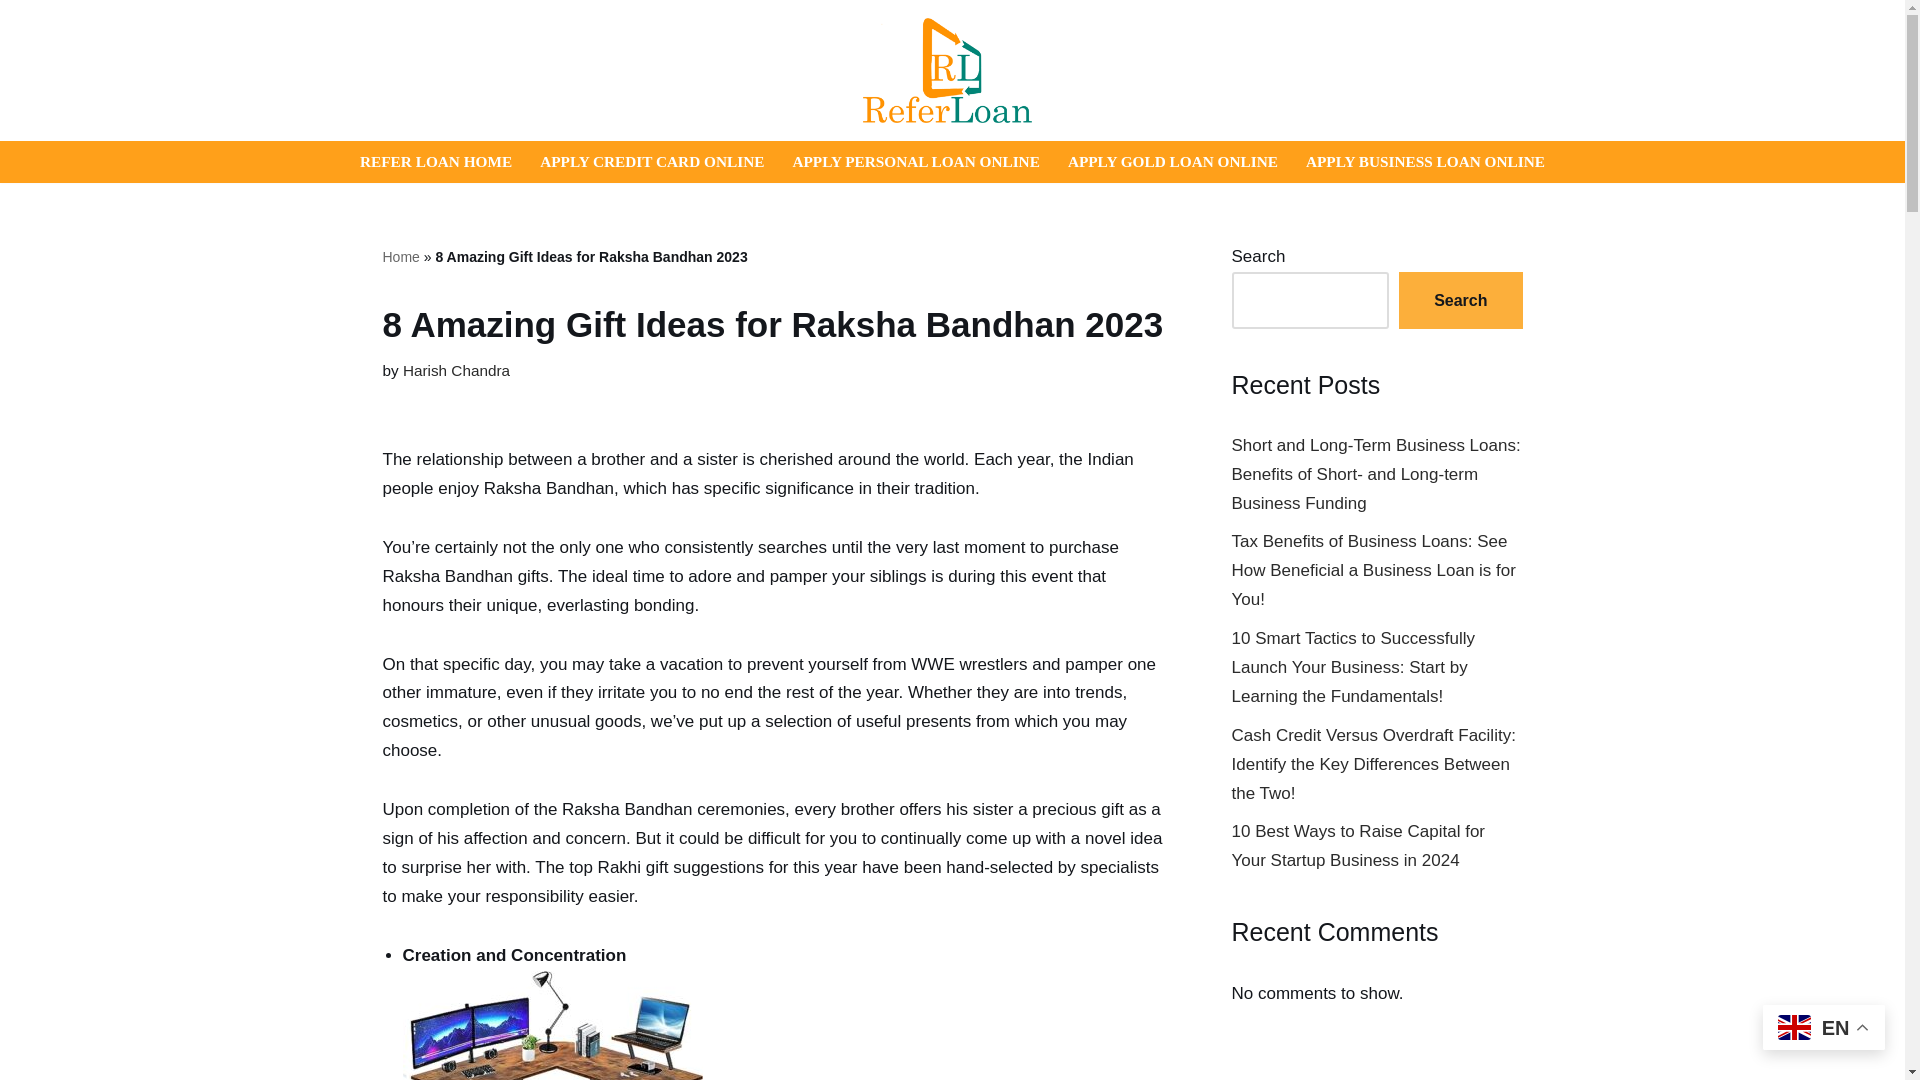 This screenshot has width=1920, height=1080. Describe the element at coordinates (436, 161) in the screenshot. I see `REFER LOAN HOME` at that location.